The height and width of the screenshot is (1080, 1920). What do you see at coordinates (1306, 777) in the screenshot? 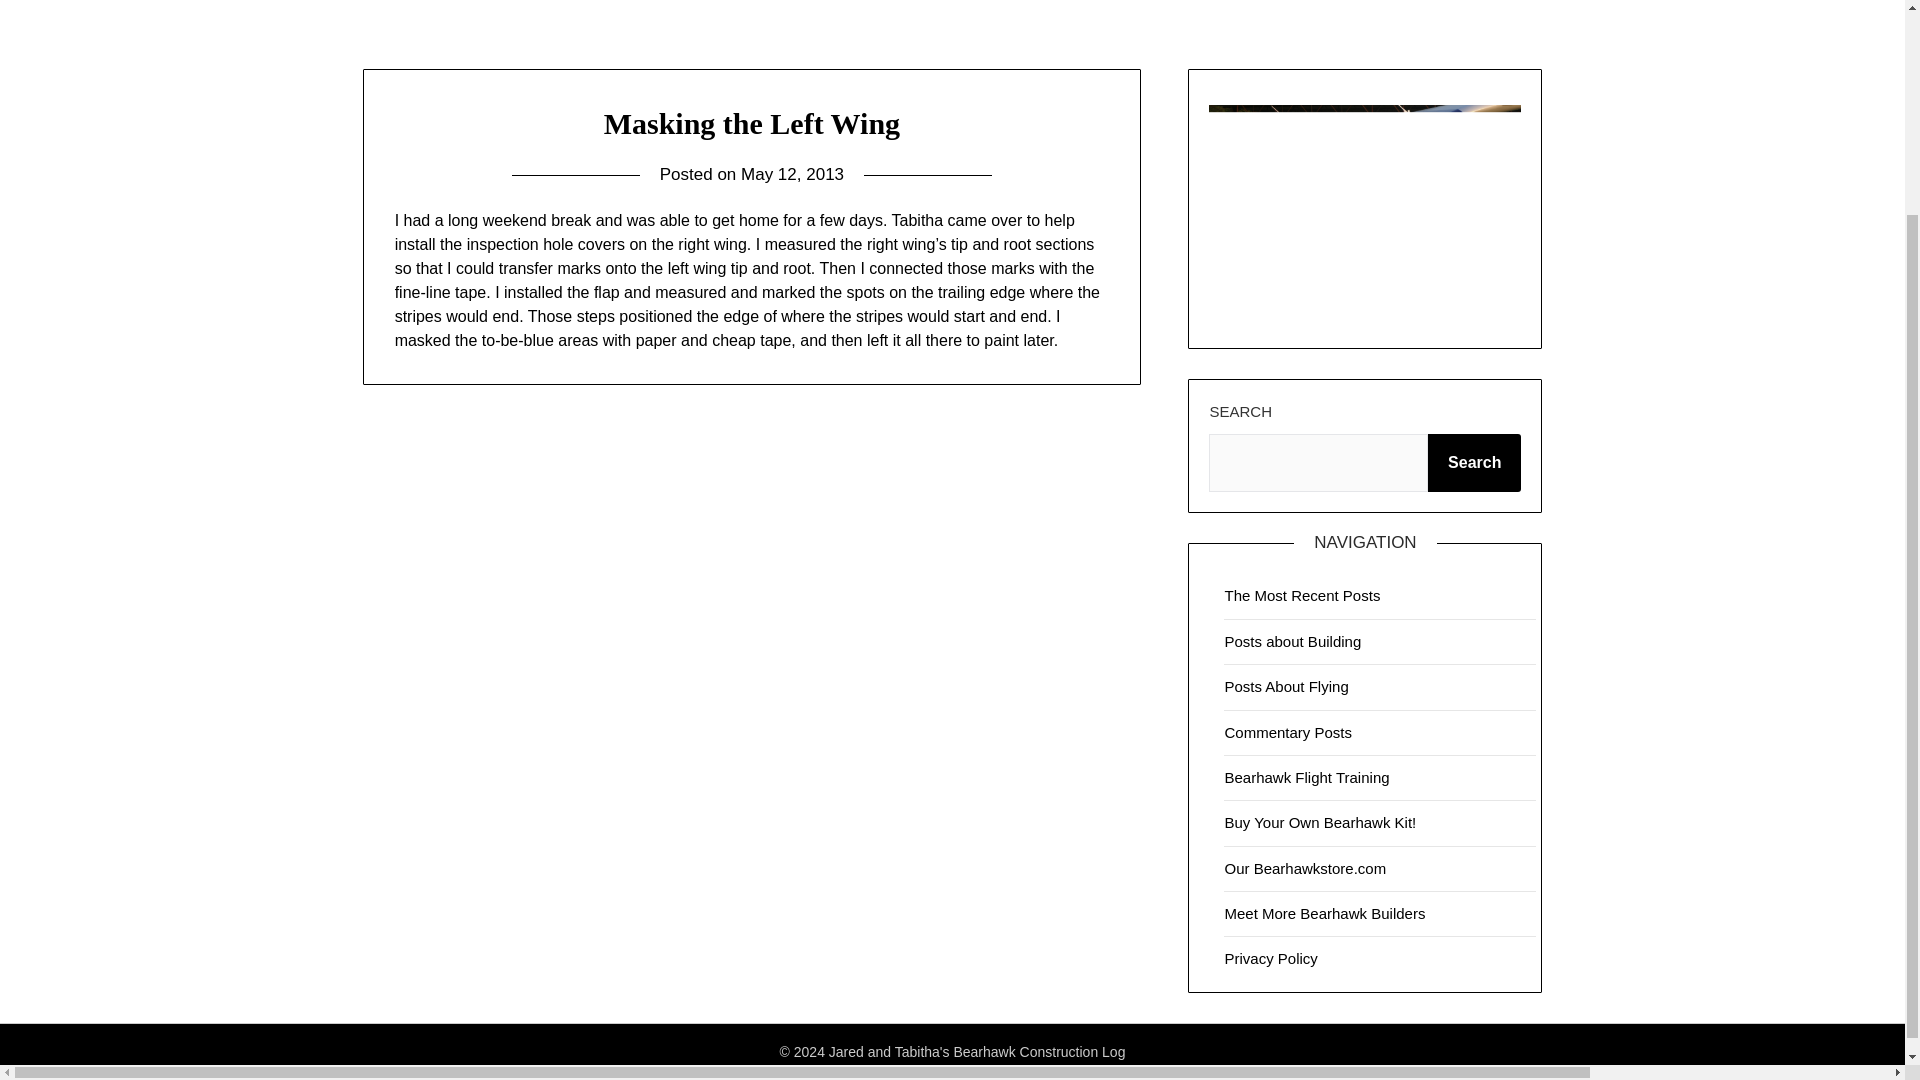
I see `Bearhawk Flight Training` at bounding box center [1306, 777].